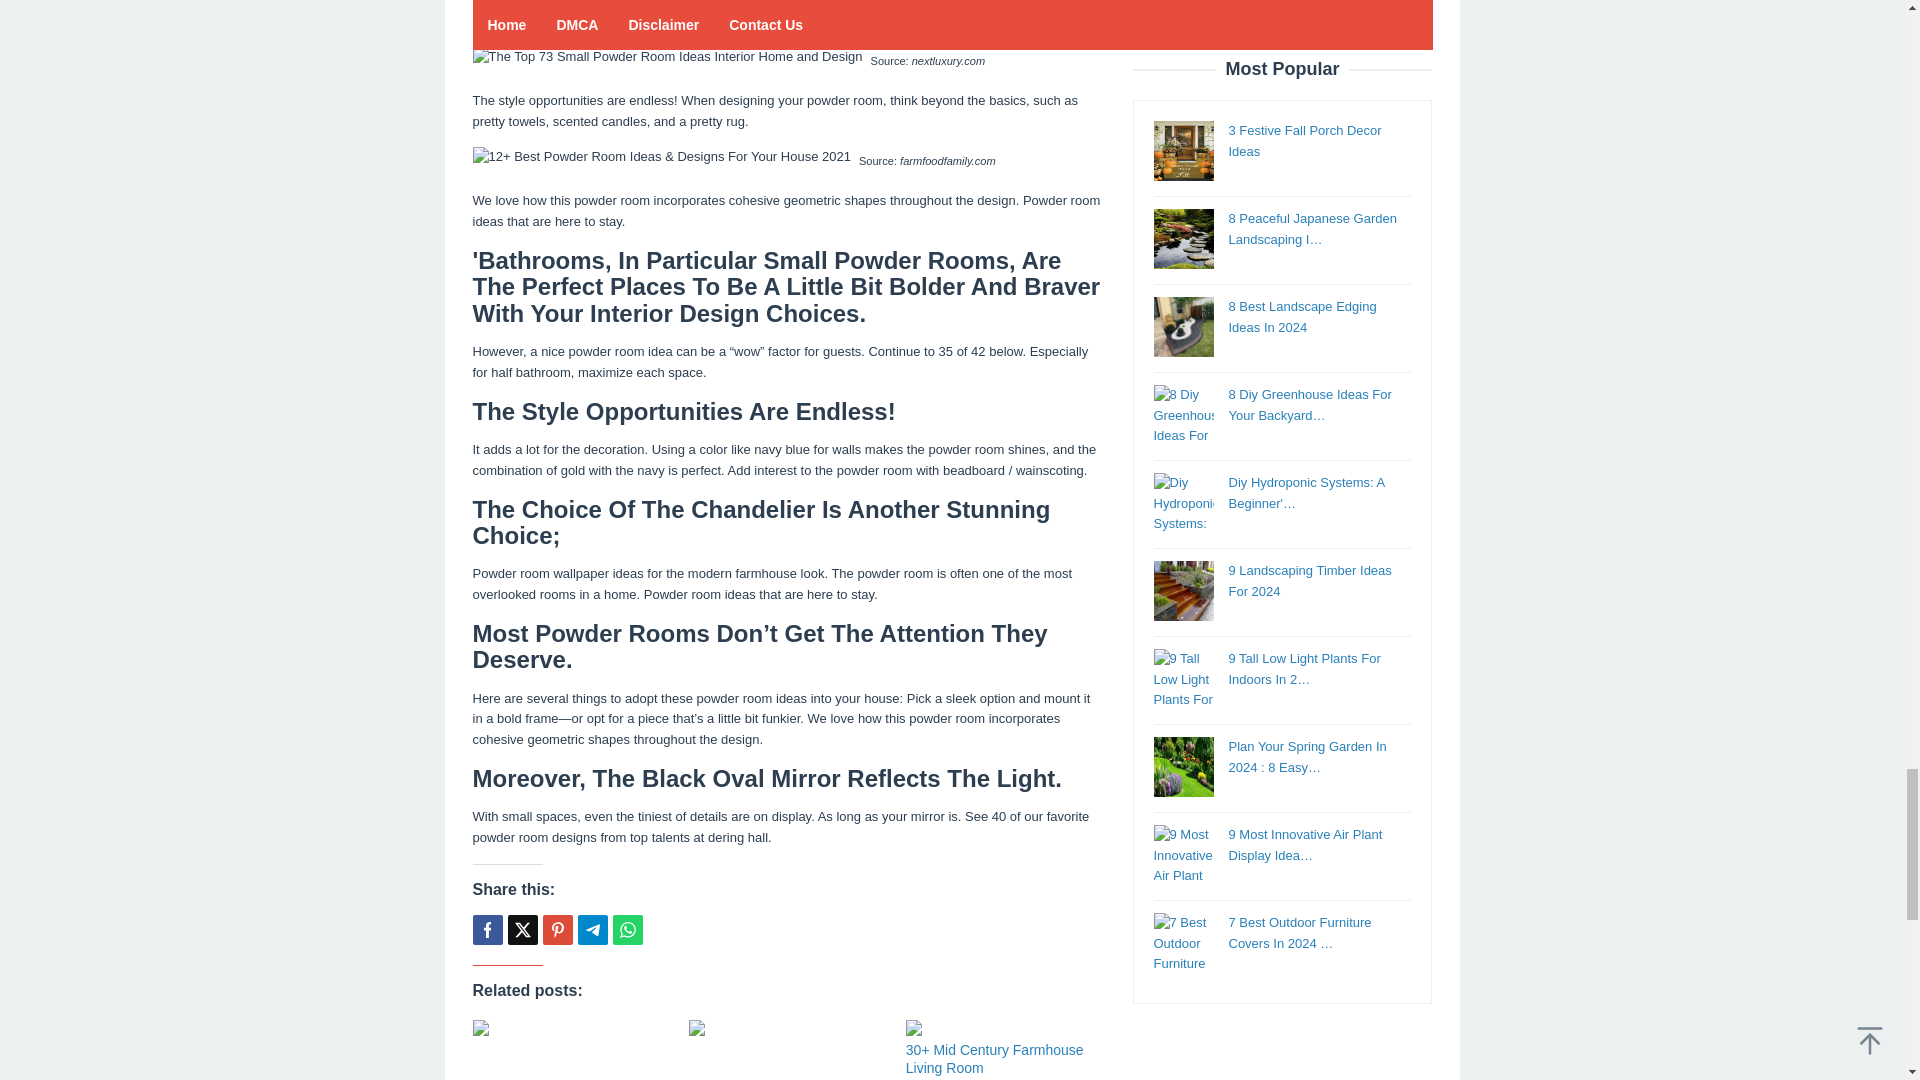  What do you see at coordinates (522, 930) in the screenshot?
I see `Tweet this` at bounding box center [522, 930].